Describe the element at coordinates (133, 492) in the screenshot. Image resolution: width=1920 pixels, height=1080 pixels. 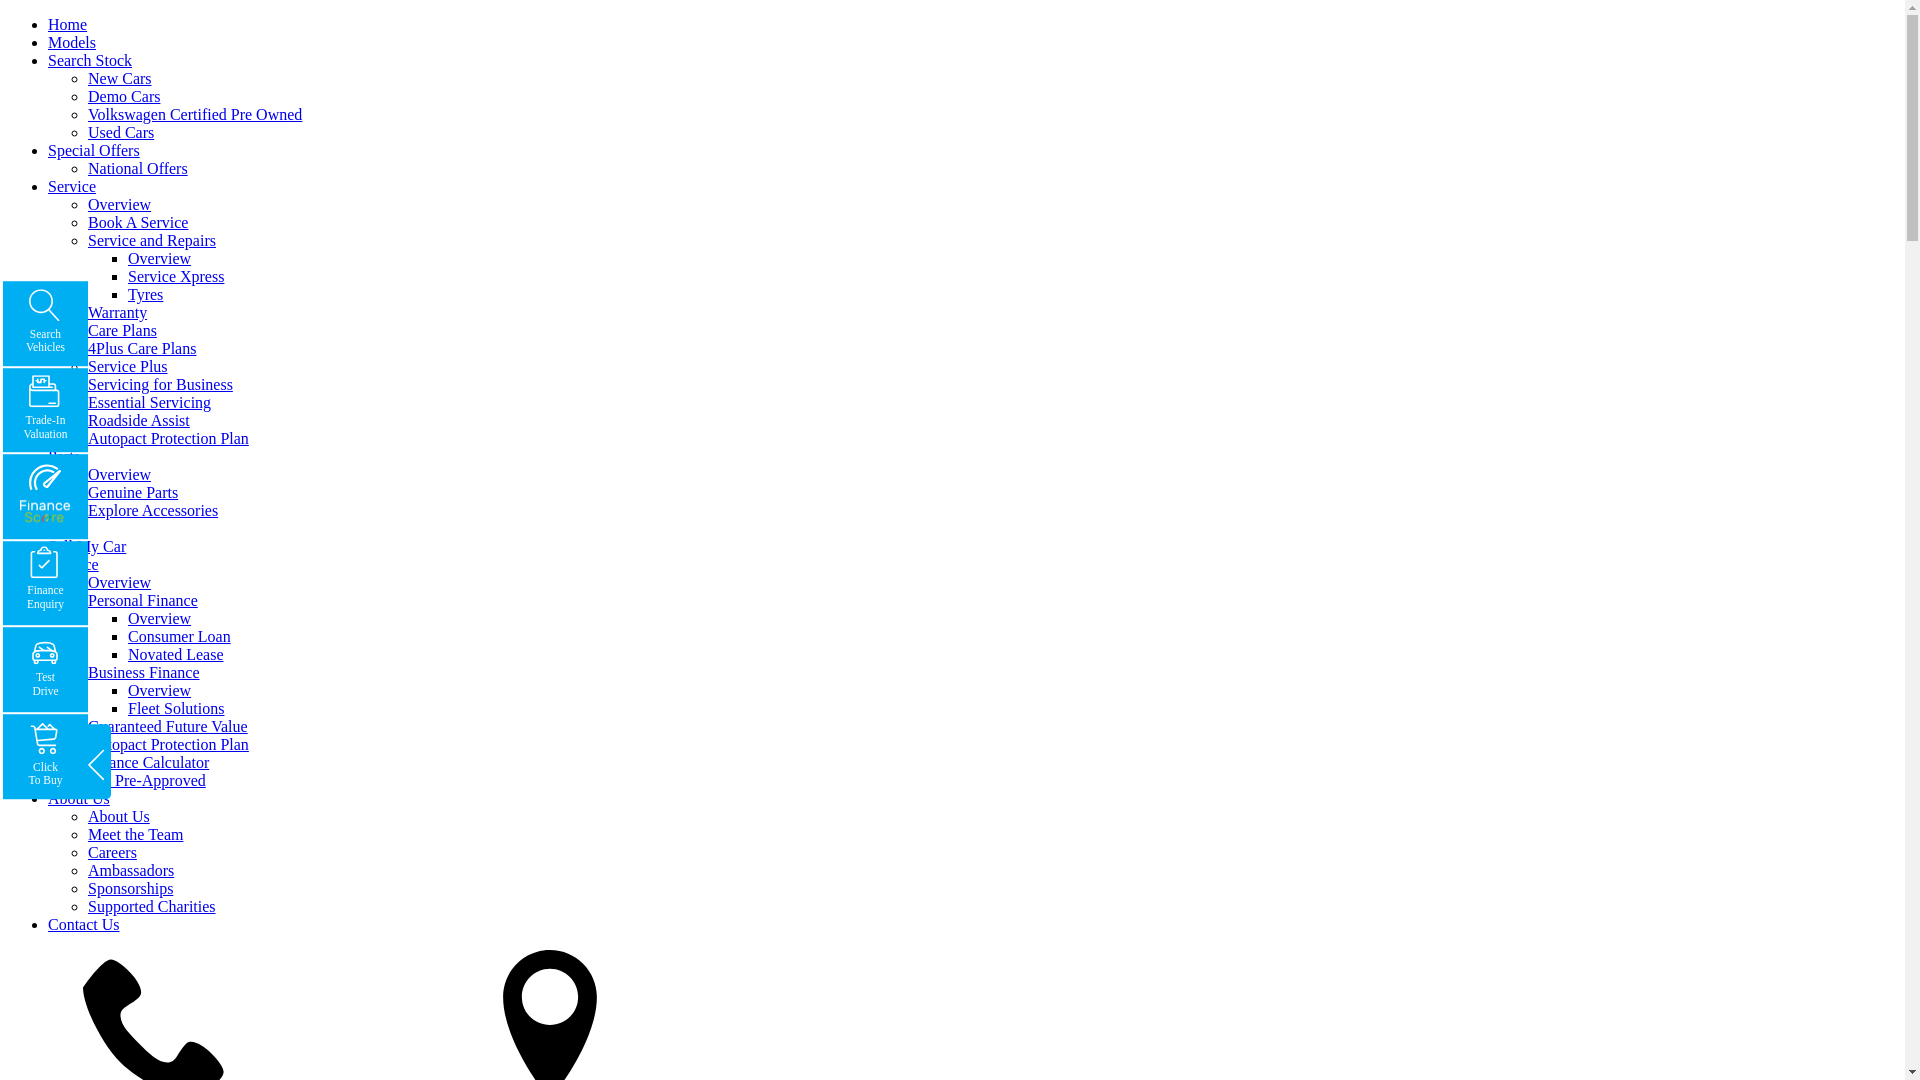
I see `Genuine Parts` at that location.